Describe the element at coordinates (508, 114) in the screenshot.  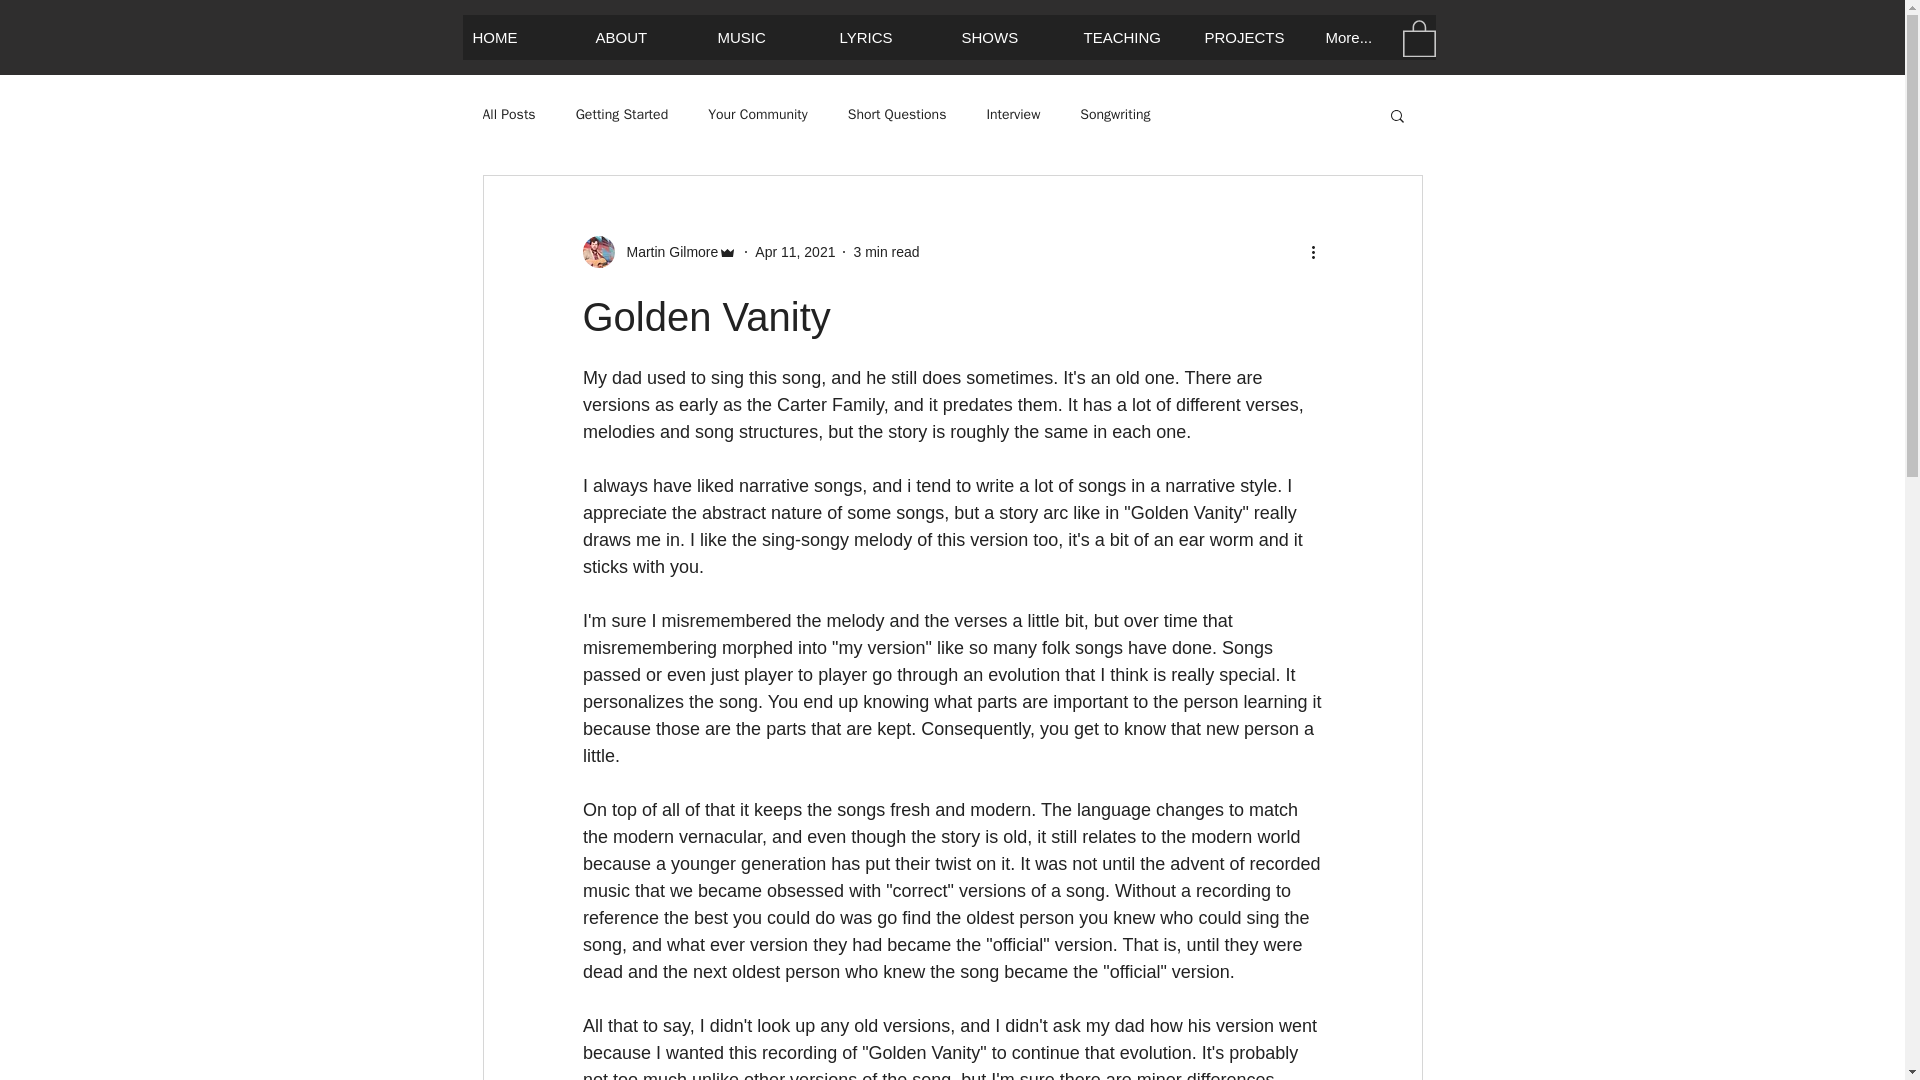
I see `All Posts` at that location.